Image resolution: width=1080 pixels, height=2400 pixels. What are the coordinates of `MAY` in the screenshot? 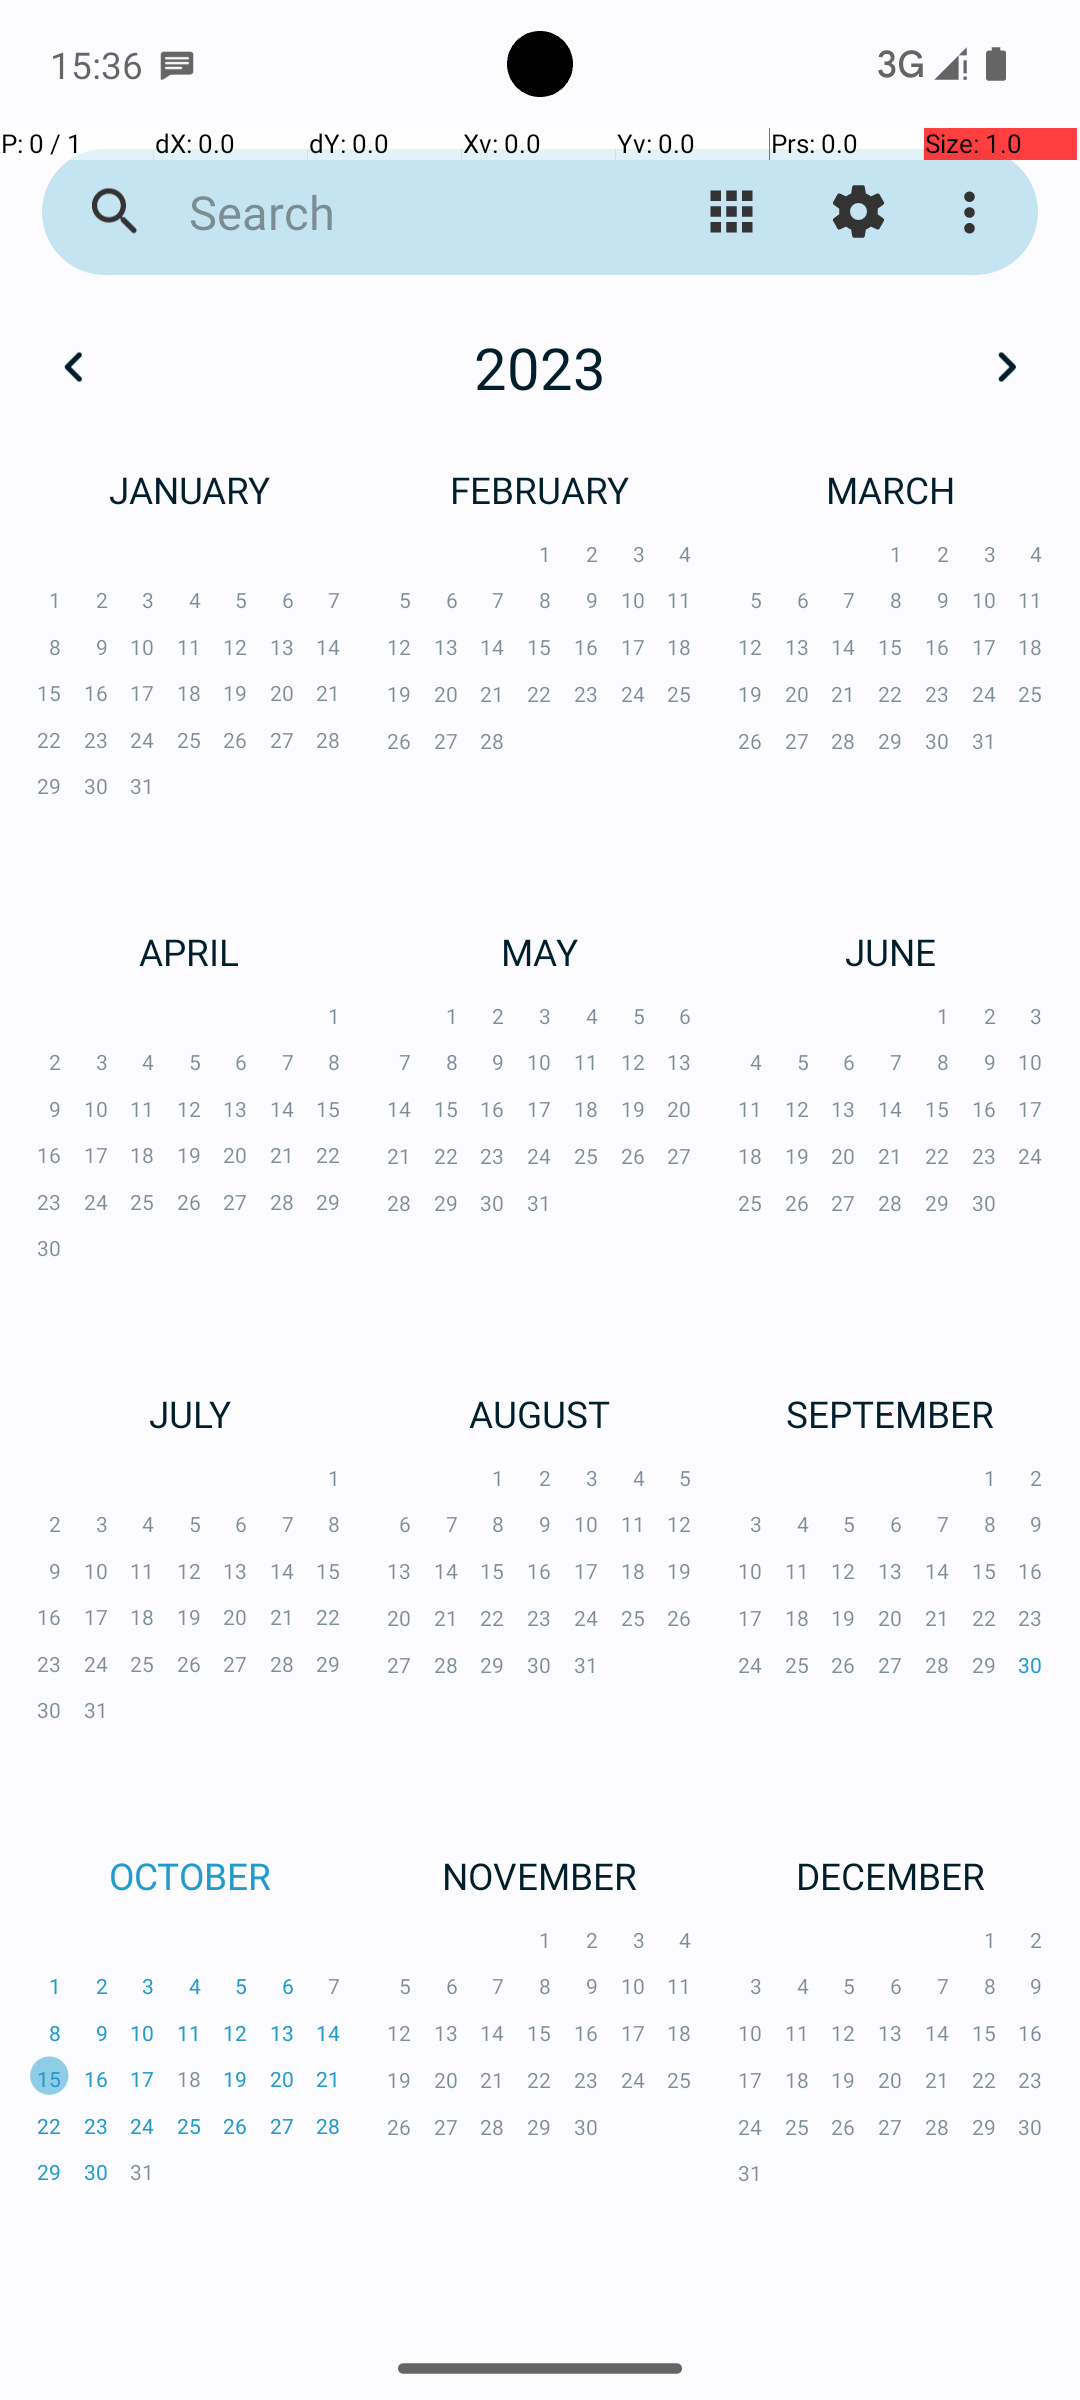 It's located at (540, 951).